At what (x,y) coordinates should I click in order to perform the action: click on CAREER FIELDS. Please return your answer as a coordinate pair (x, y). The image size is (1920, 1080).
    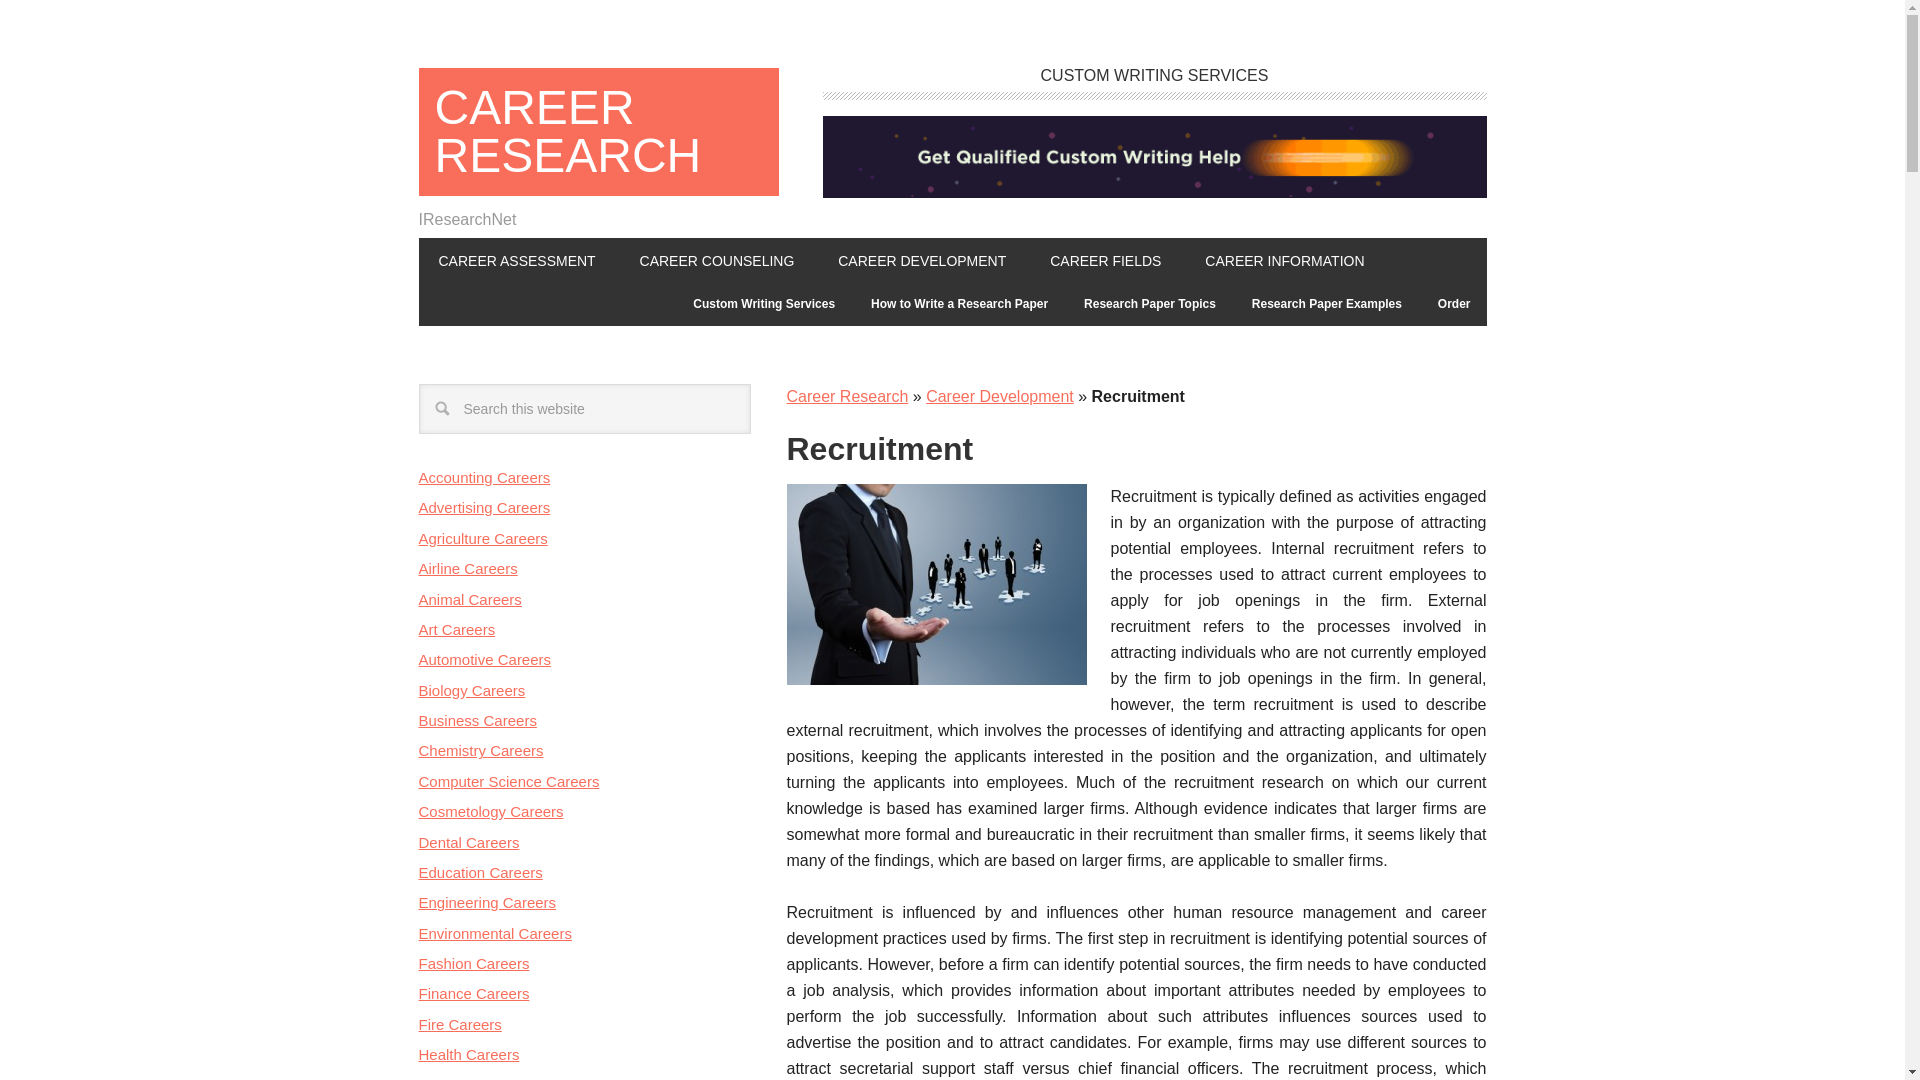
    Looking at the image, I should click on (1104, 259).